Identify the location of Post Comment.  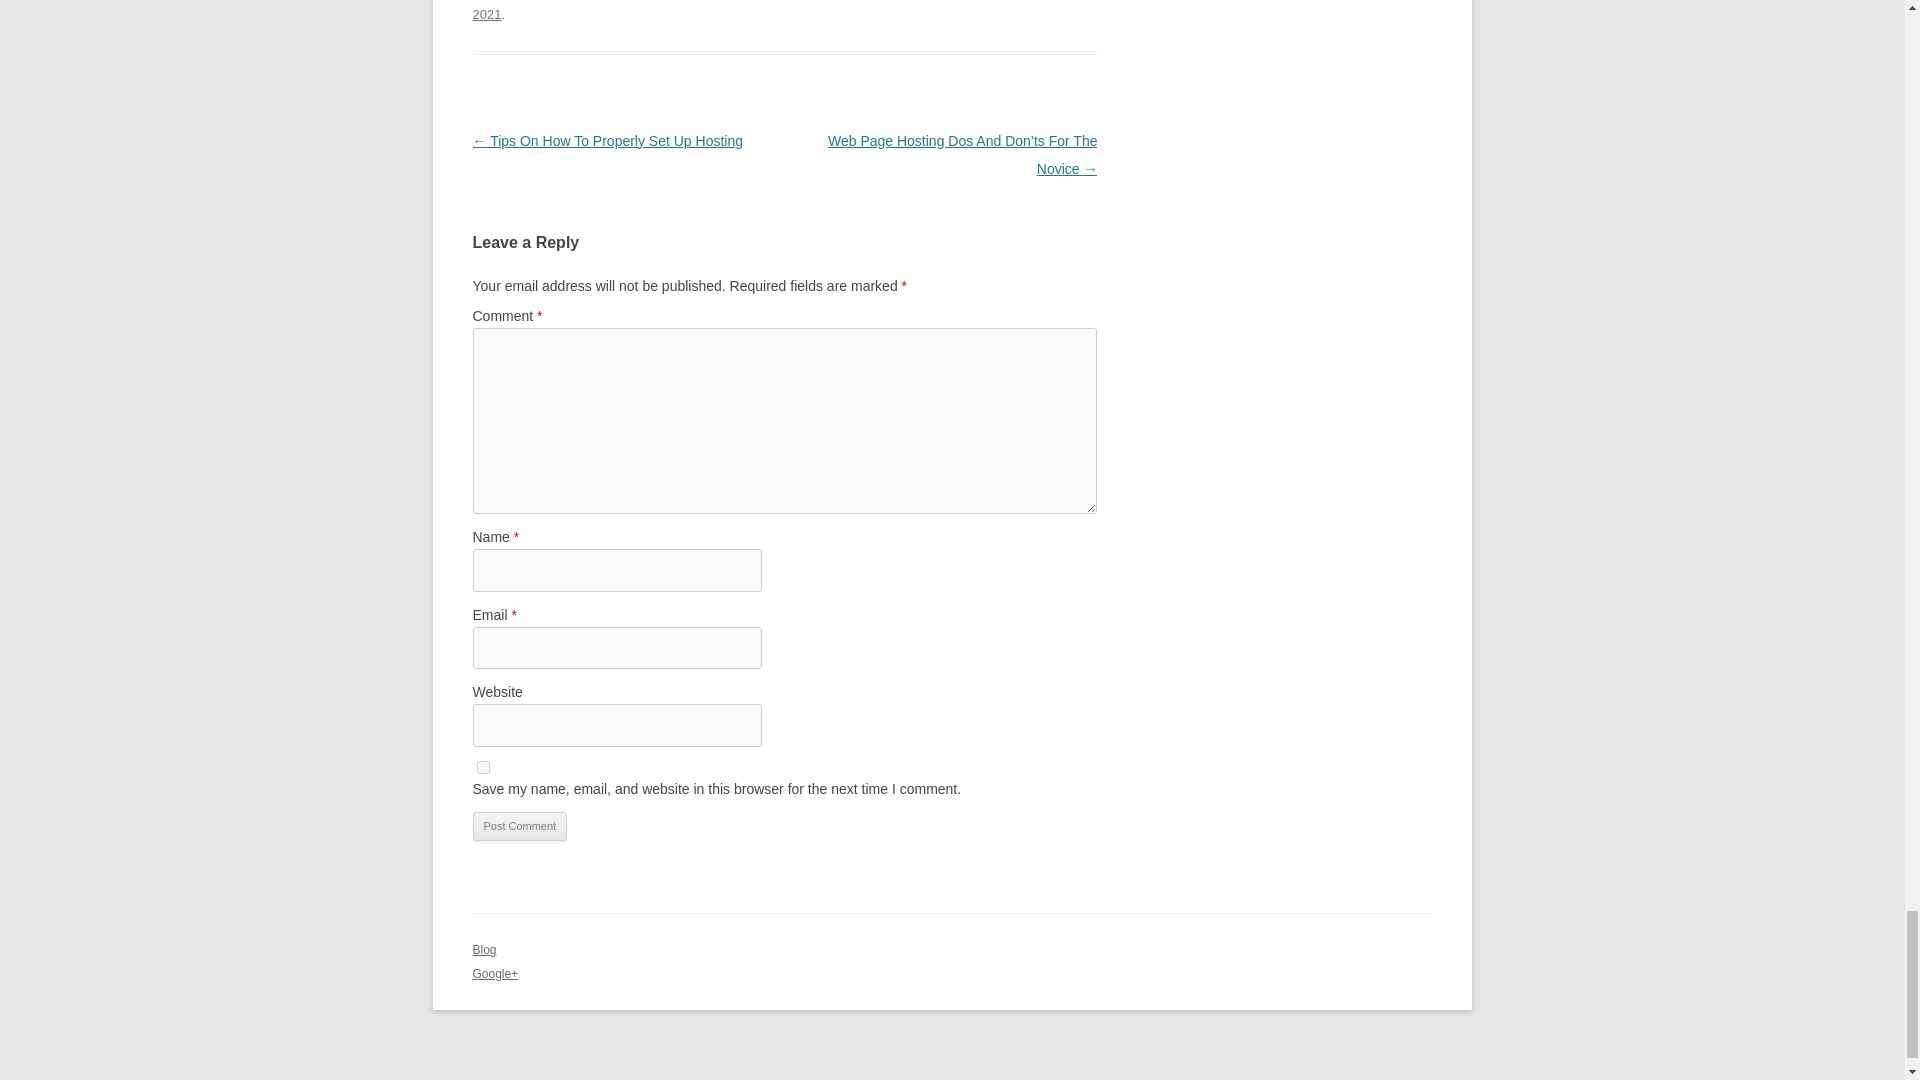
(519, 827).